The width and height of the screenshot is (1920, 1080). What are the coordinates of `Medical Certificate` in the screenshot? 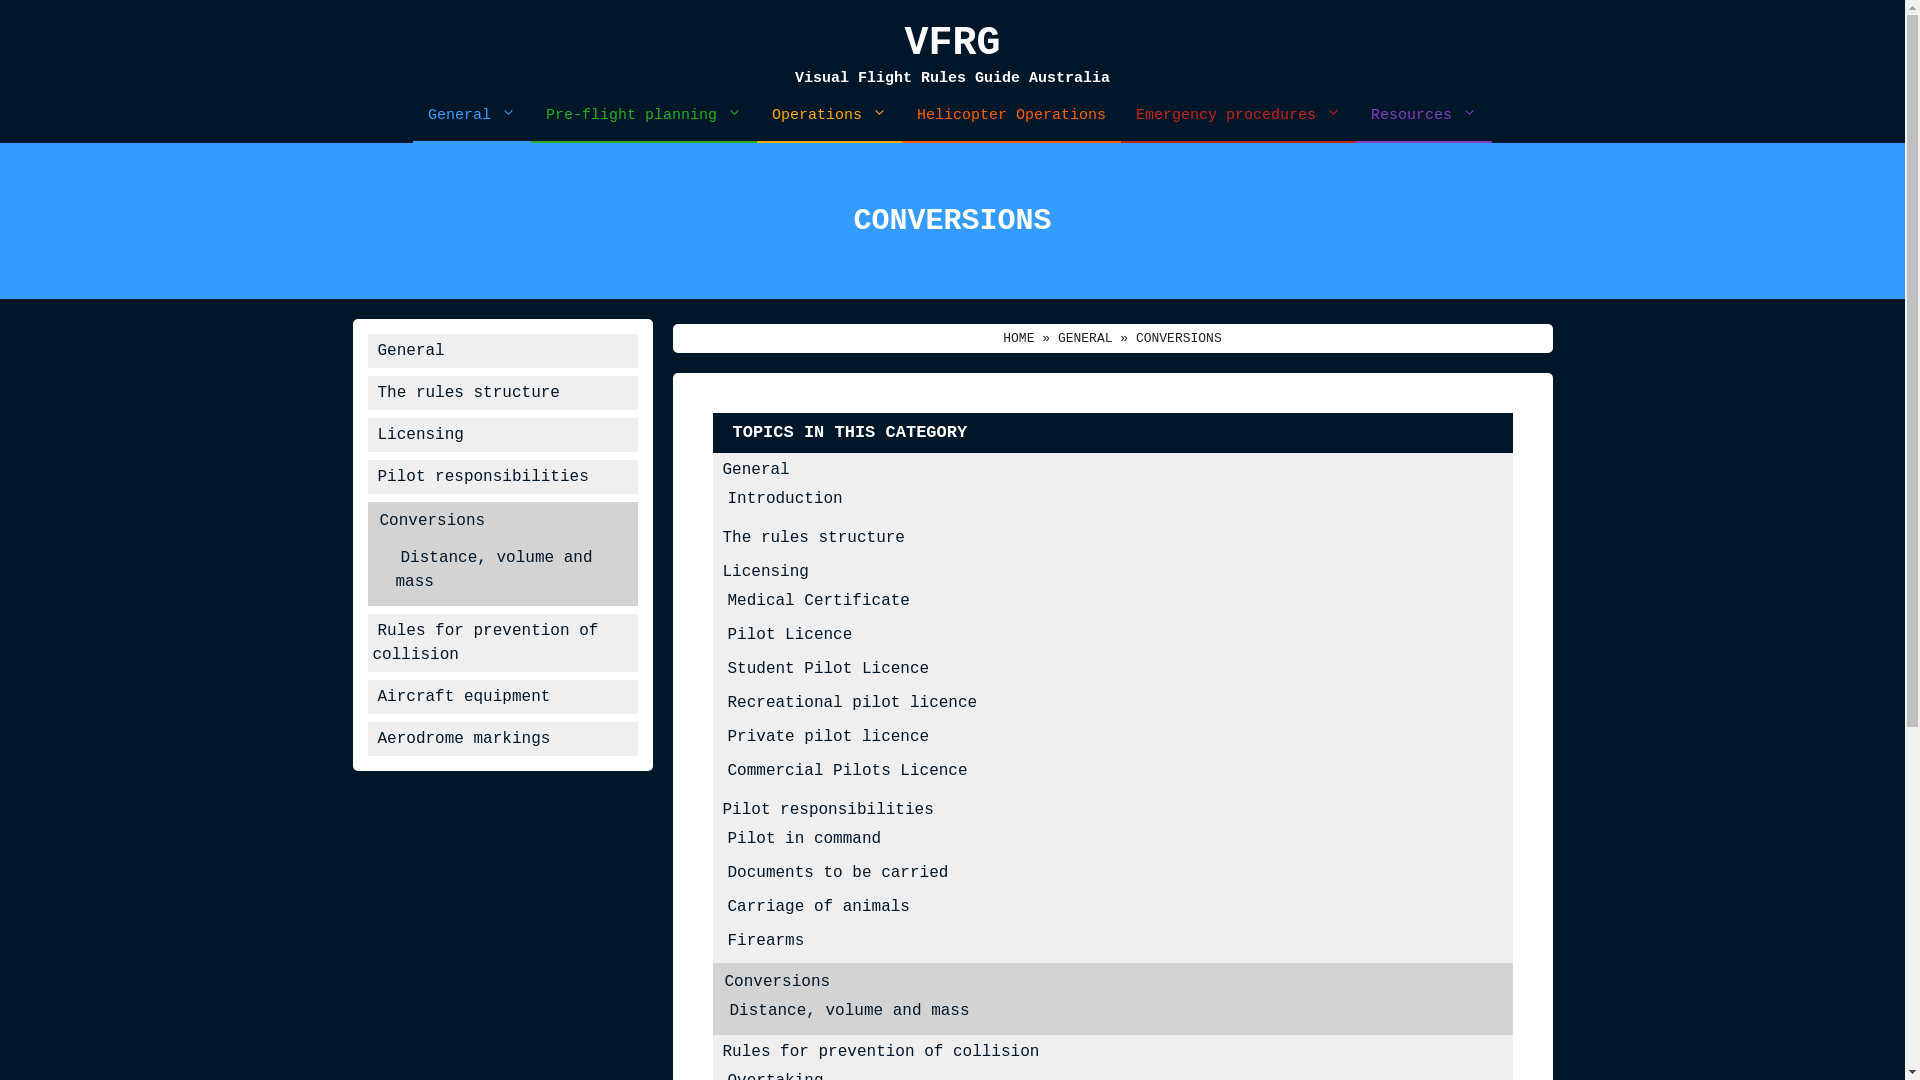 It's located at (818, 601).